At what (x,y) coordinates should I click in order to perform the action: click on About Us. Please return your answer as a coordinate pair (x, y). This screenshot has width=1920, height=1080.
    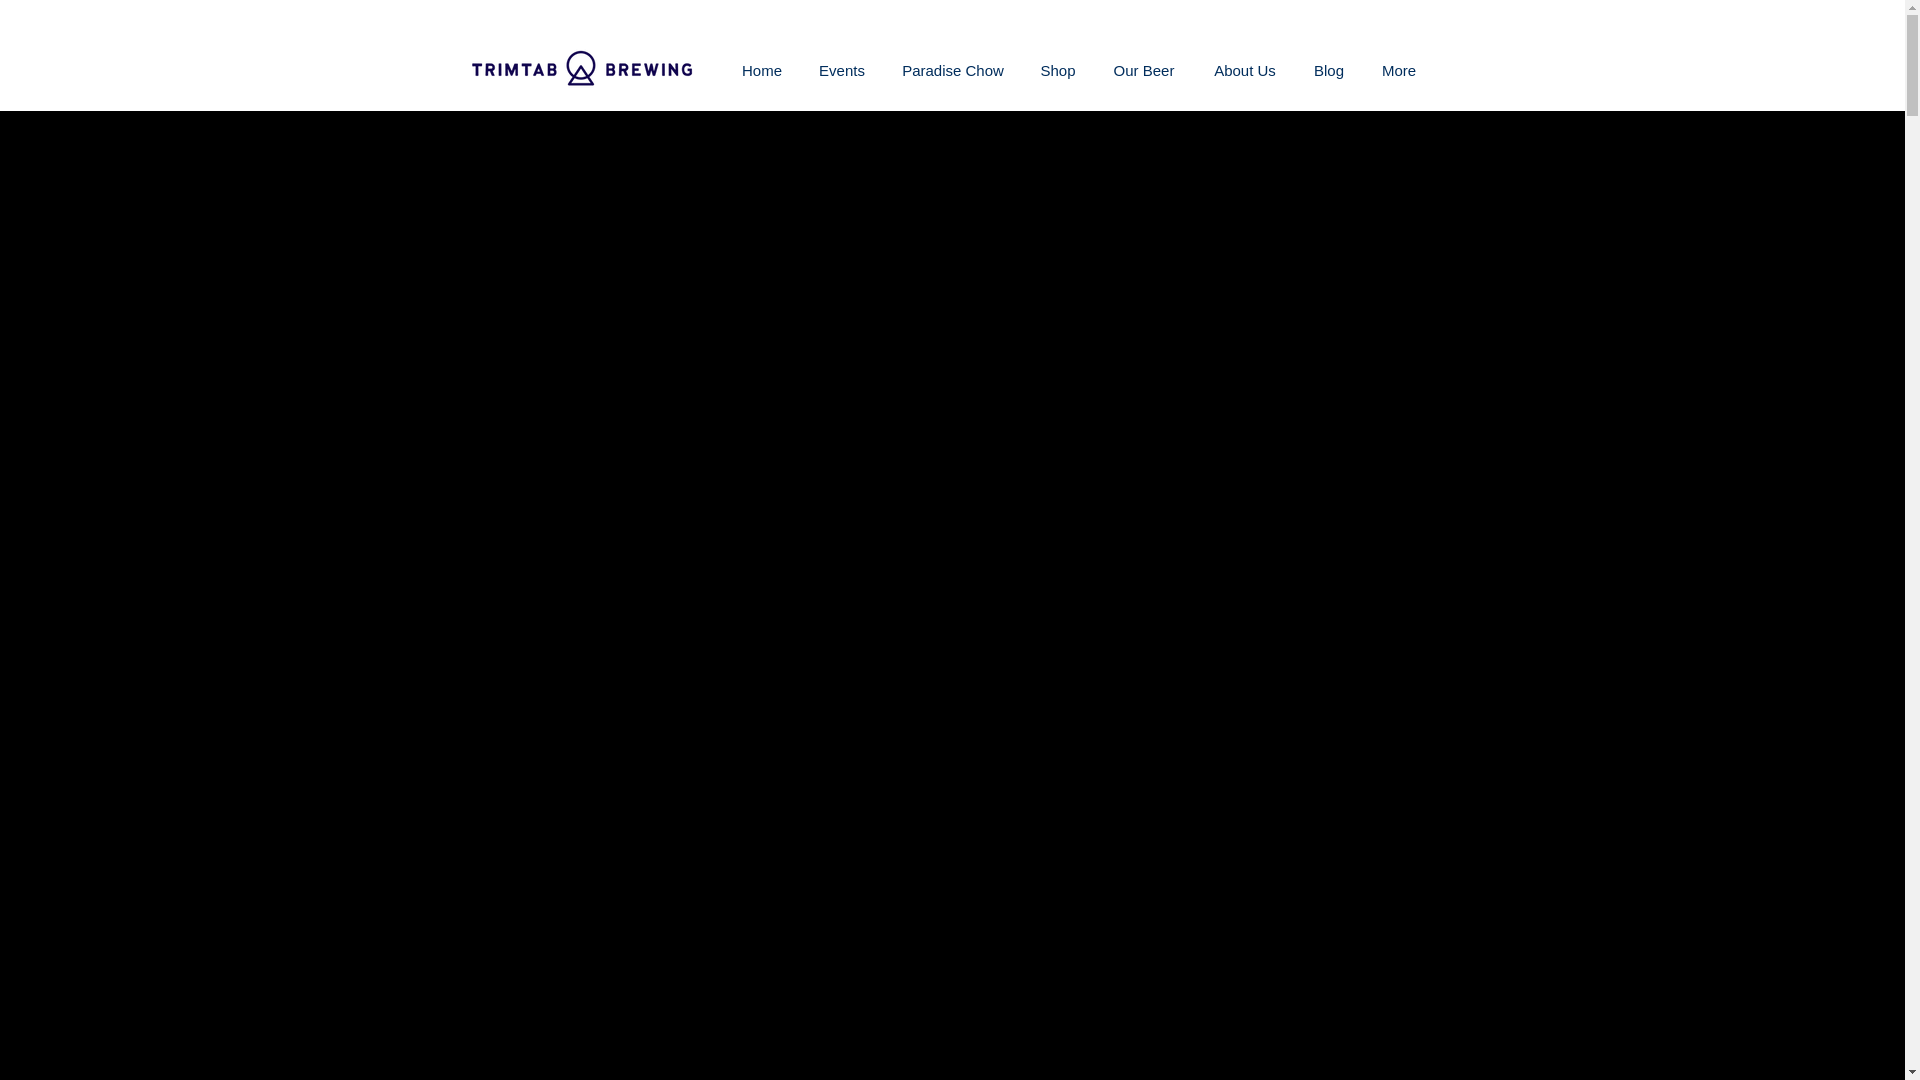
    Looking at the image, I should click on (1244, 70).